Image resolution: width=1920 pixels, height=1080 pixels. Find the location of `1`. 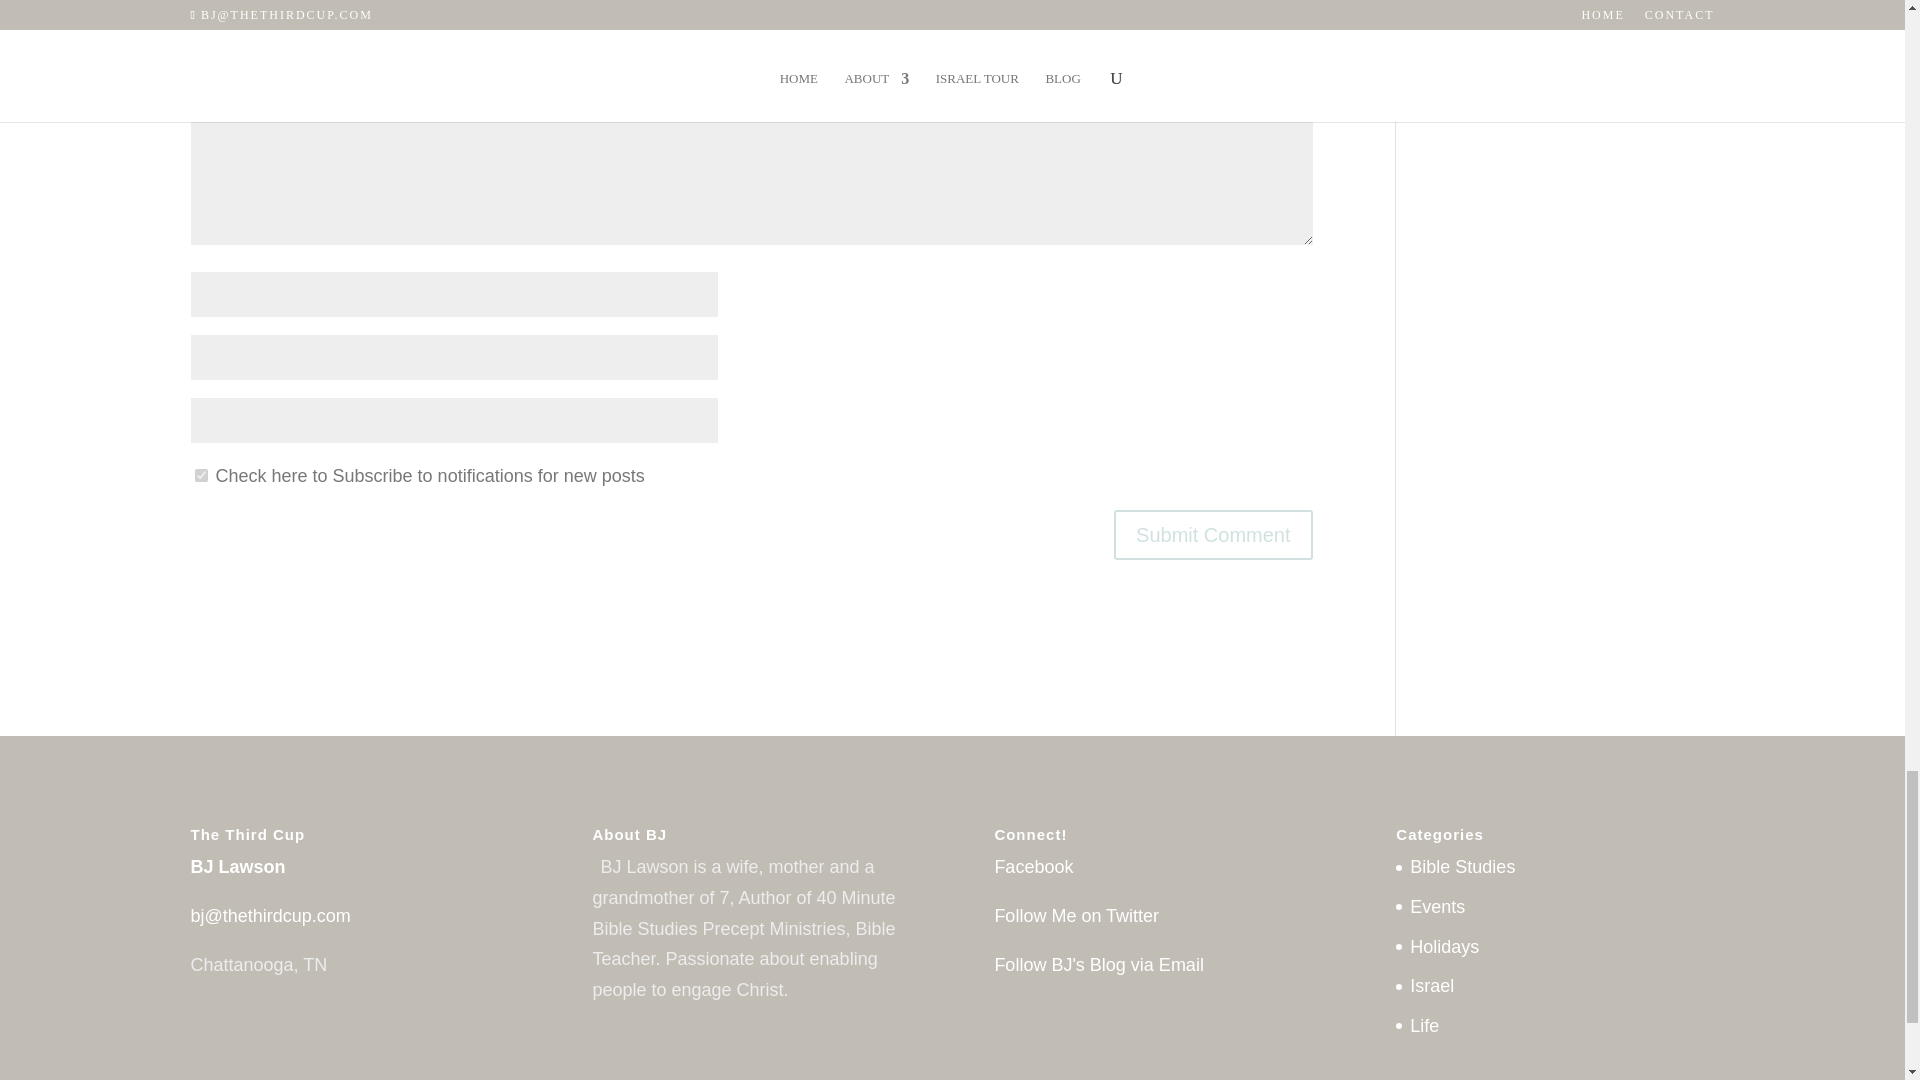

1 is located at coordinates (200, 474).